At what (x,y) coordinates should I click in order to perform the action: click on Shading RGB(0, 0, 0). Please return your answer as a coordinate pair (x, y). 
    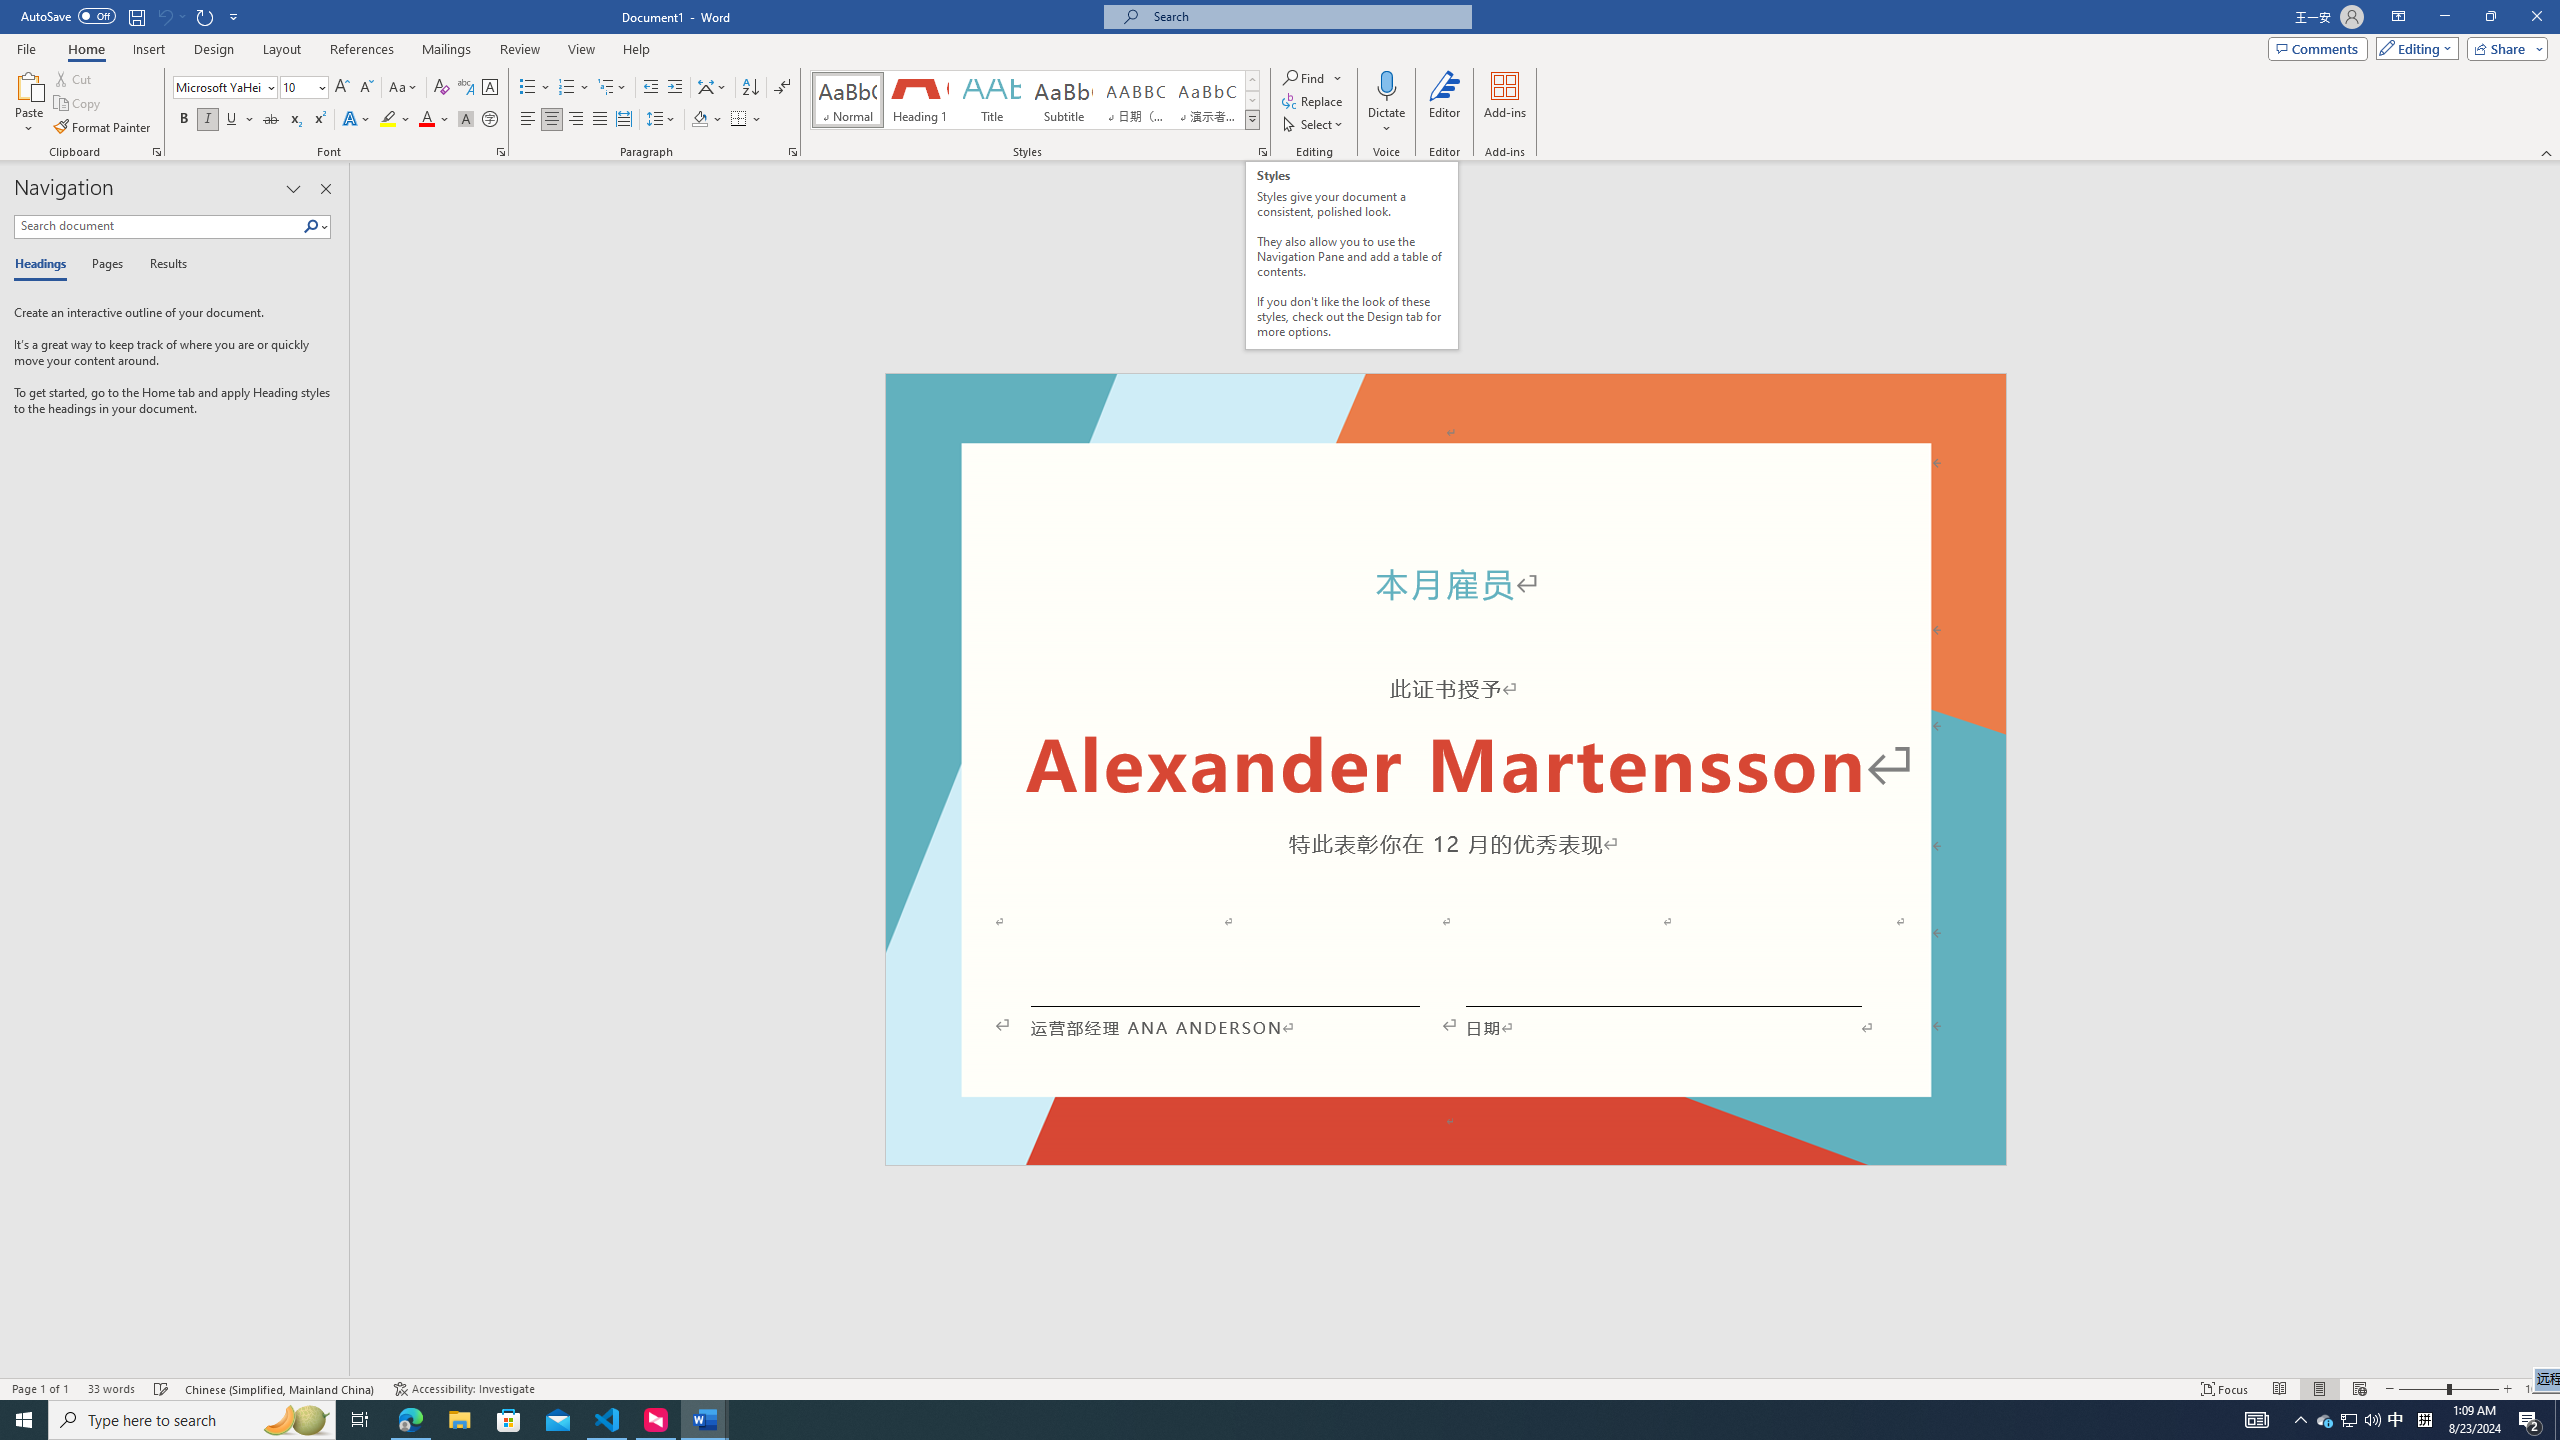
    Looking at the image, I should click on (700, 120).